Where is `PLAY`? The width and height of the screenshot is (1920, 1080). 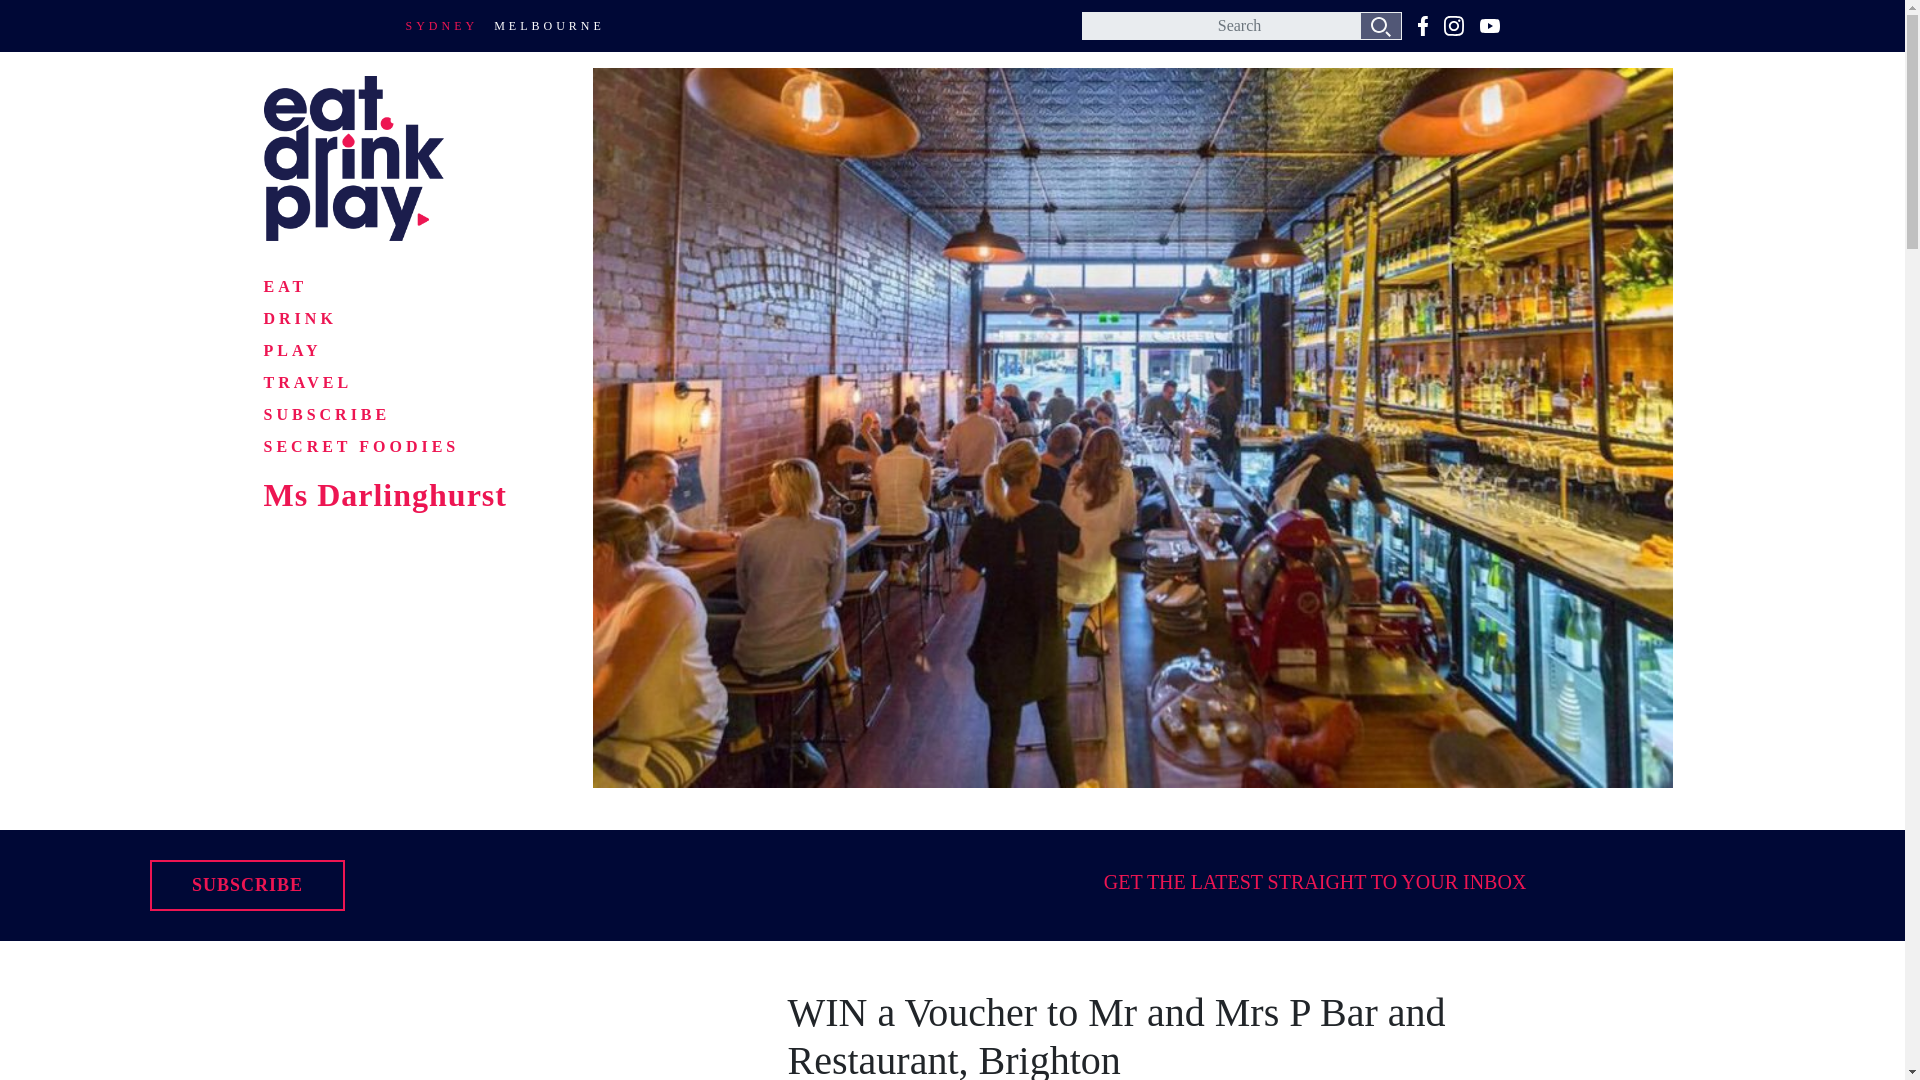 PLAY is located at coordinates (293, 350).